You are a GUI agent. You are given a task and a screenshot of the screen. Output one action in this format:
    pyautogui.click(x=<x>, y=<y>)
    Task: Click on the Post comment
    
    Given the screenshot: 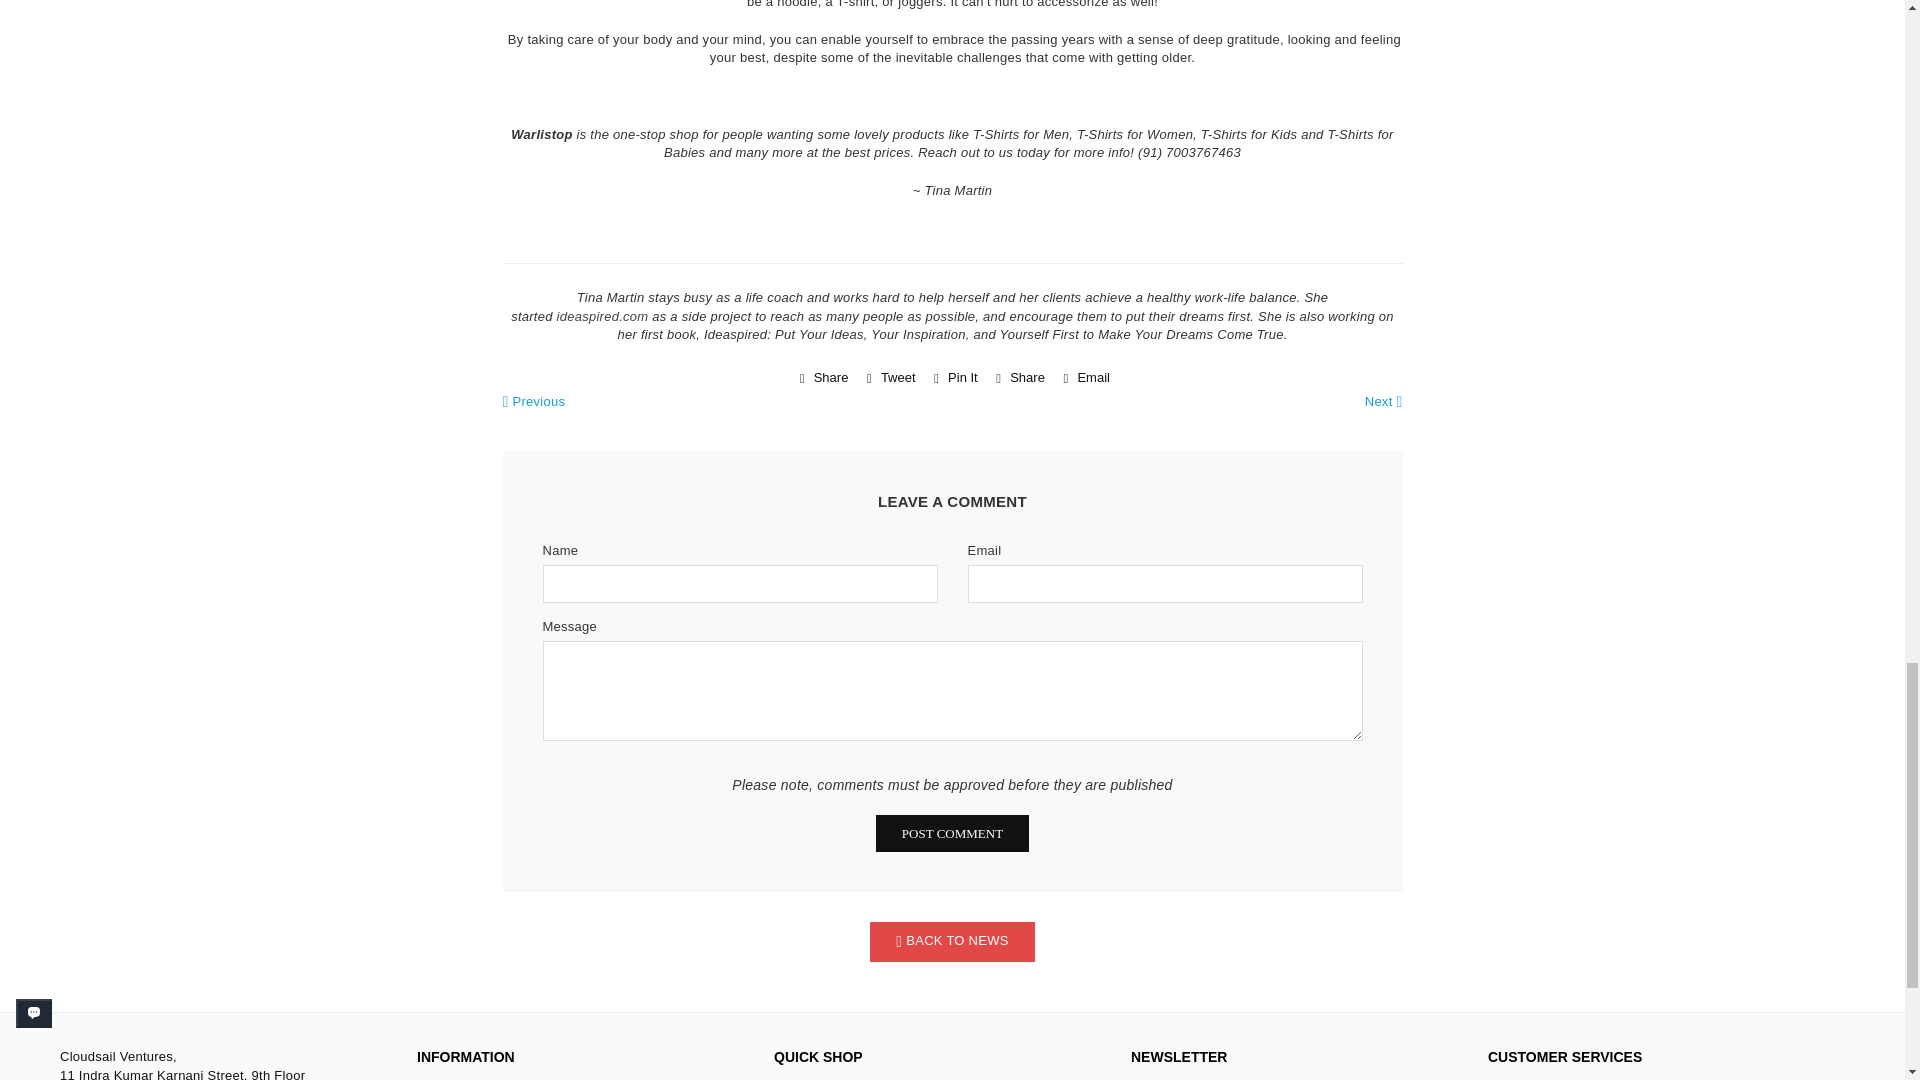 What is the action you would take?
    pyautogui.click(x=952, y=834)
    